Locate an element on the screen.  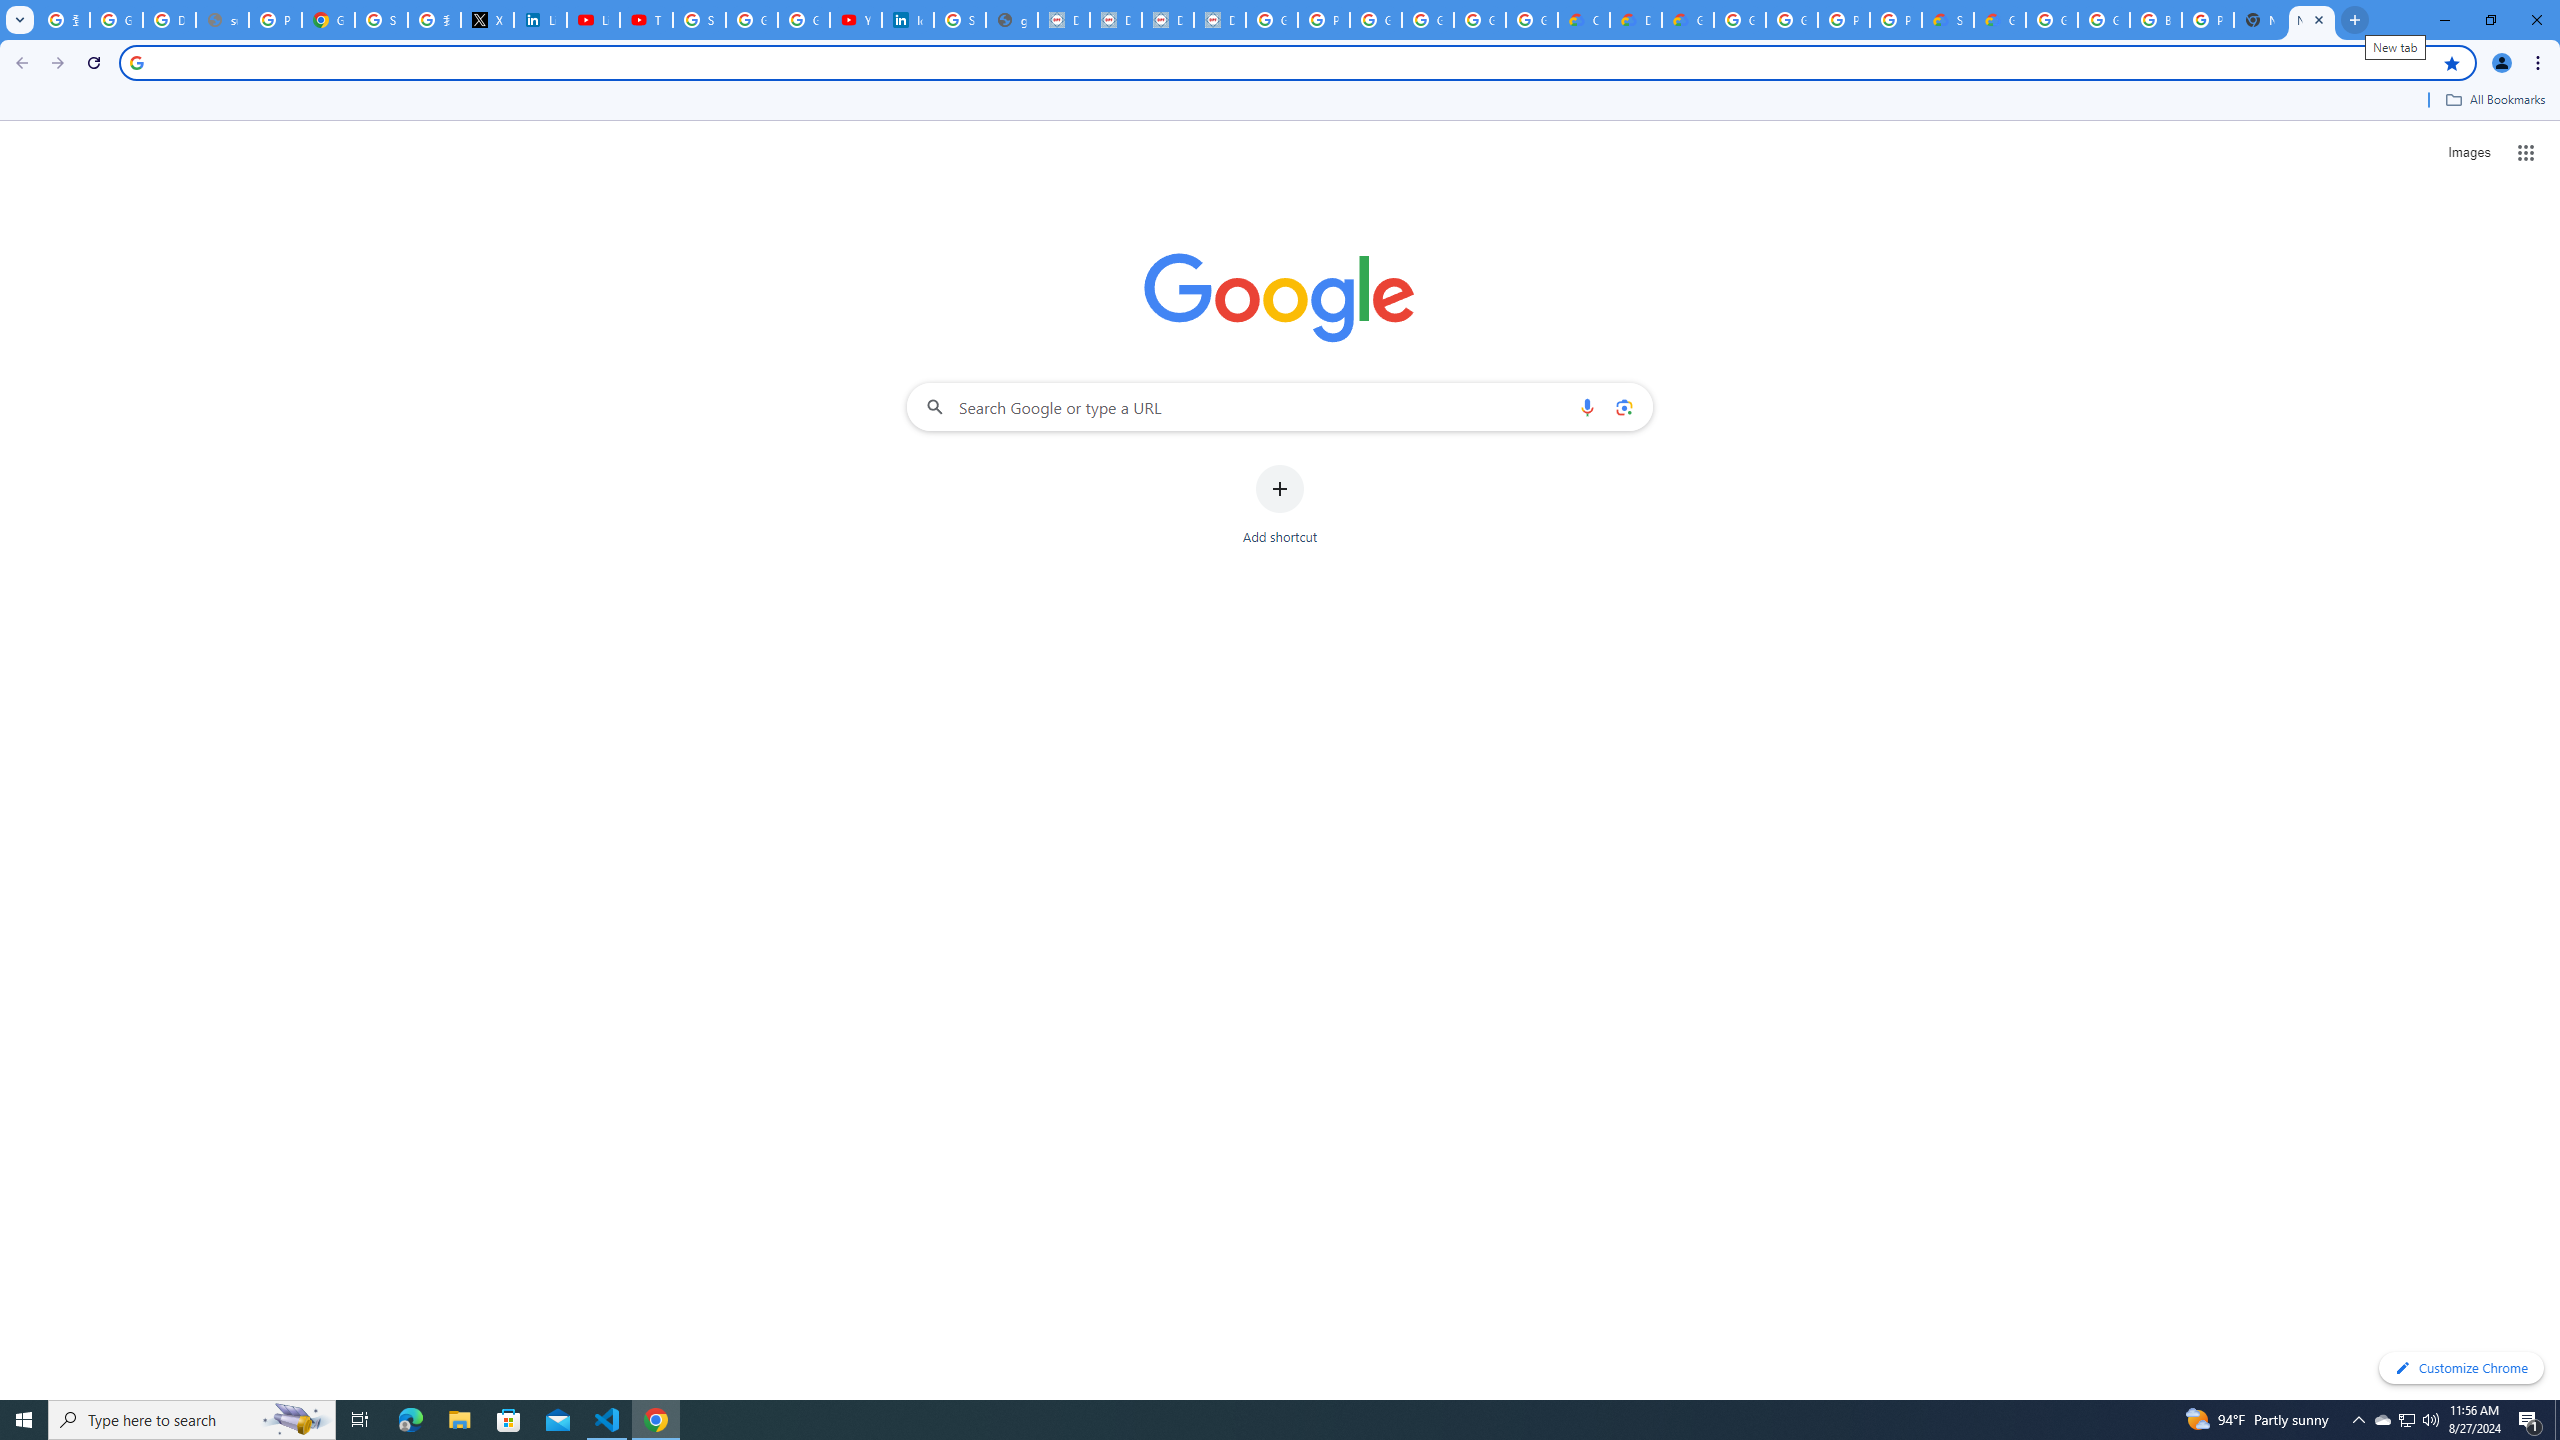
Google Cloud Platform is located at coordinates (1739, 20).